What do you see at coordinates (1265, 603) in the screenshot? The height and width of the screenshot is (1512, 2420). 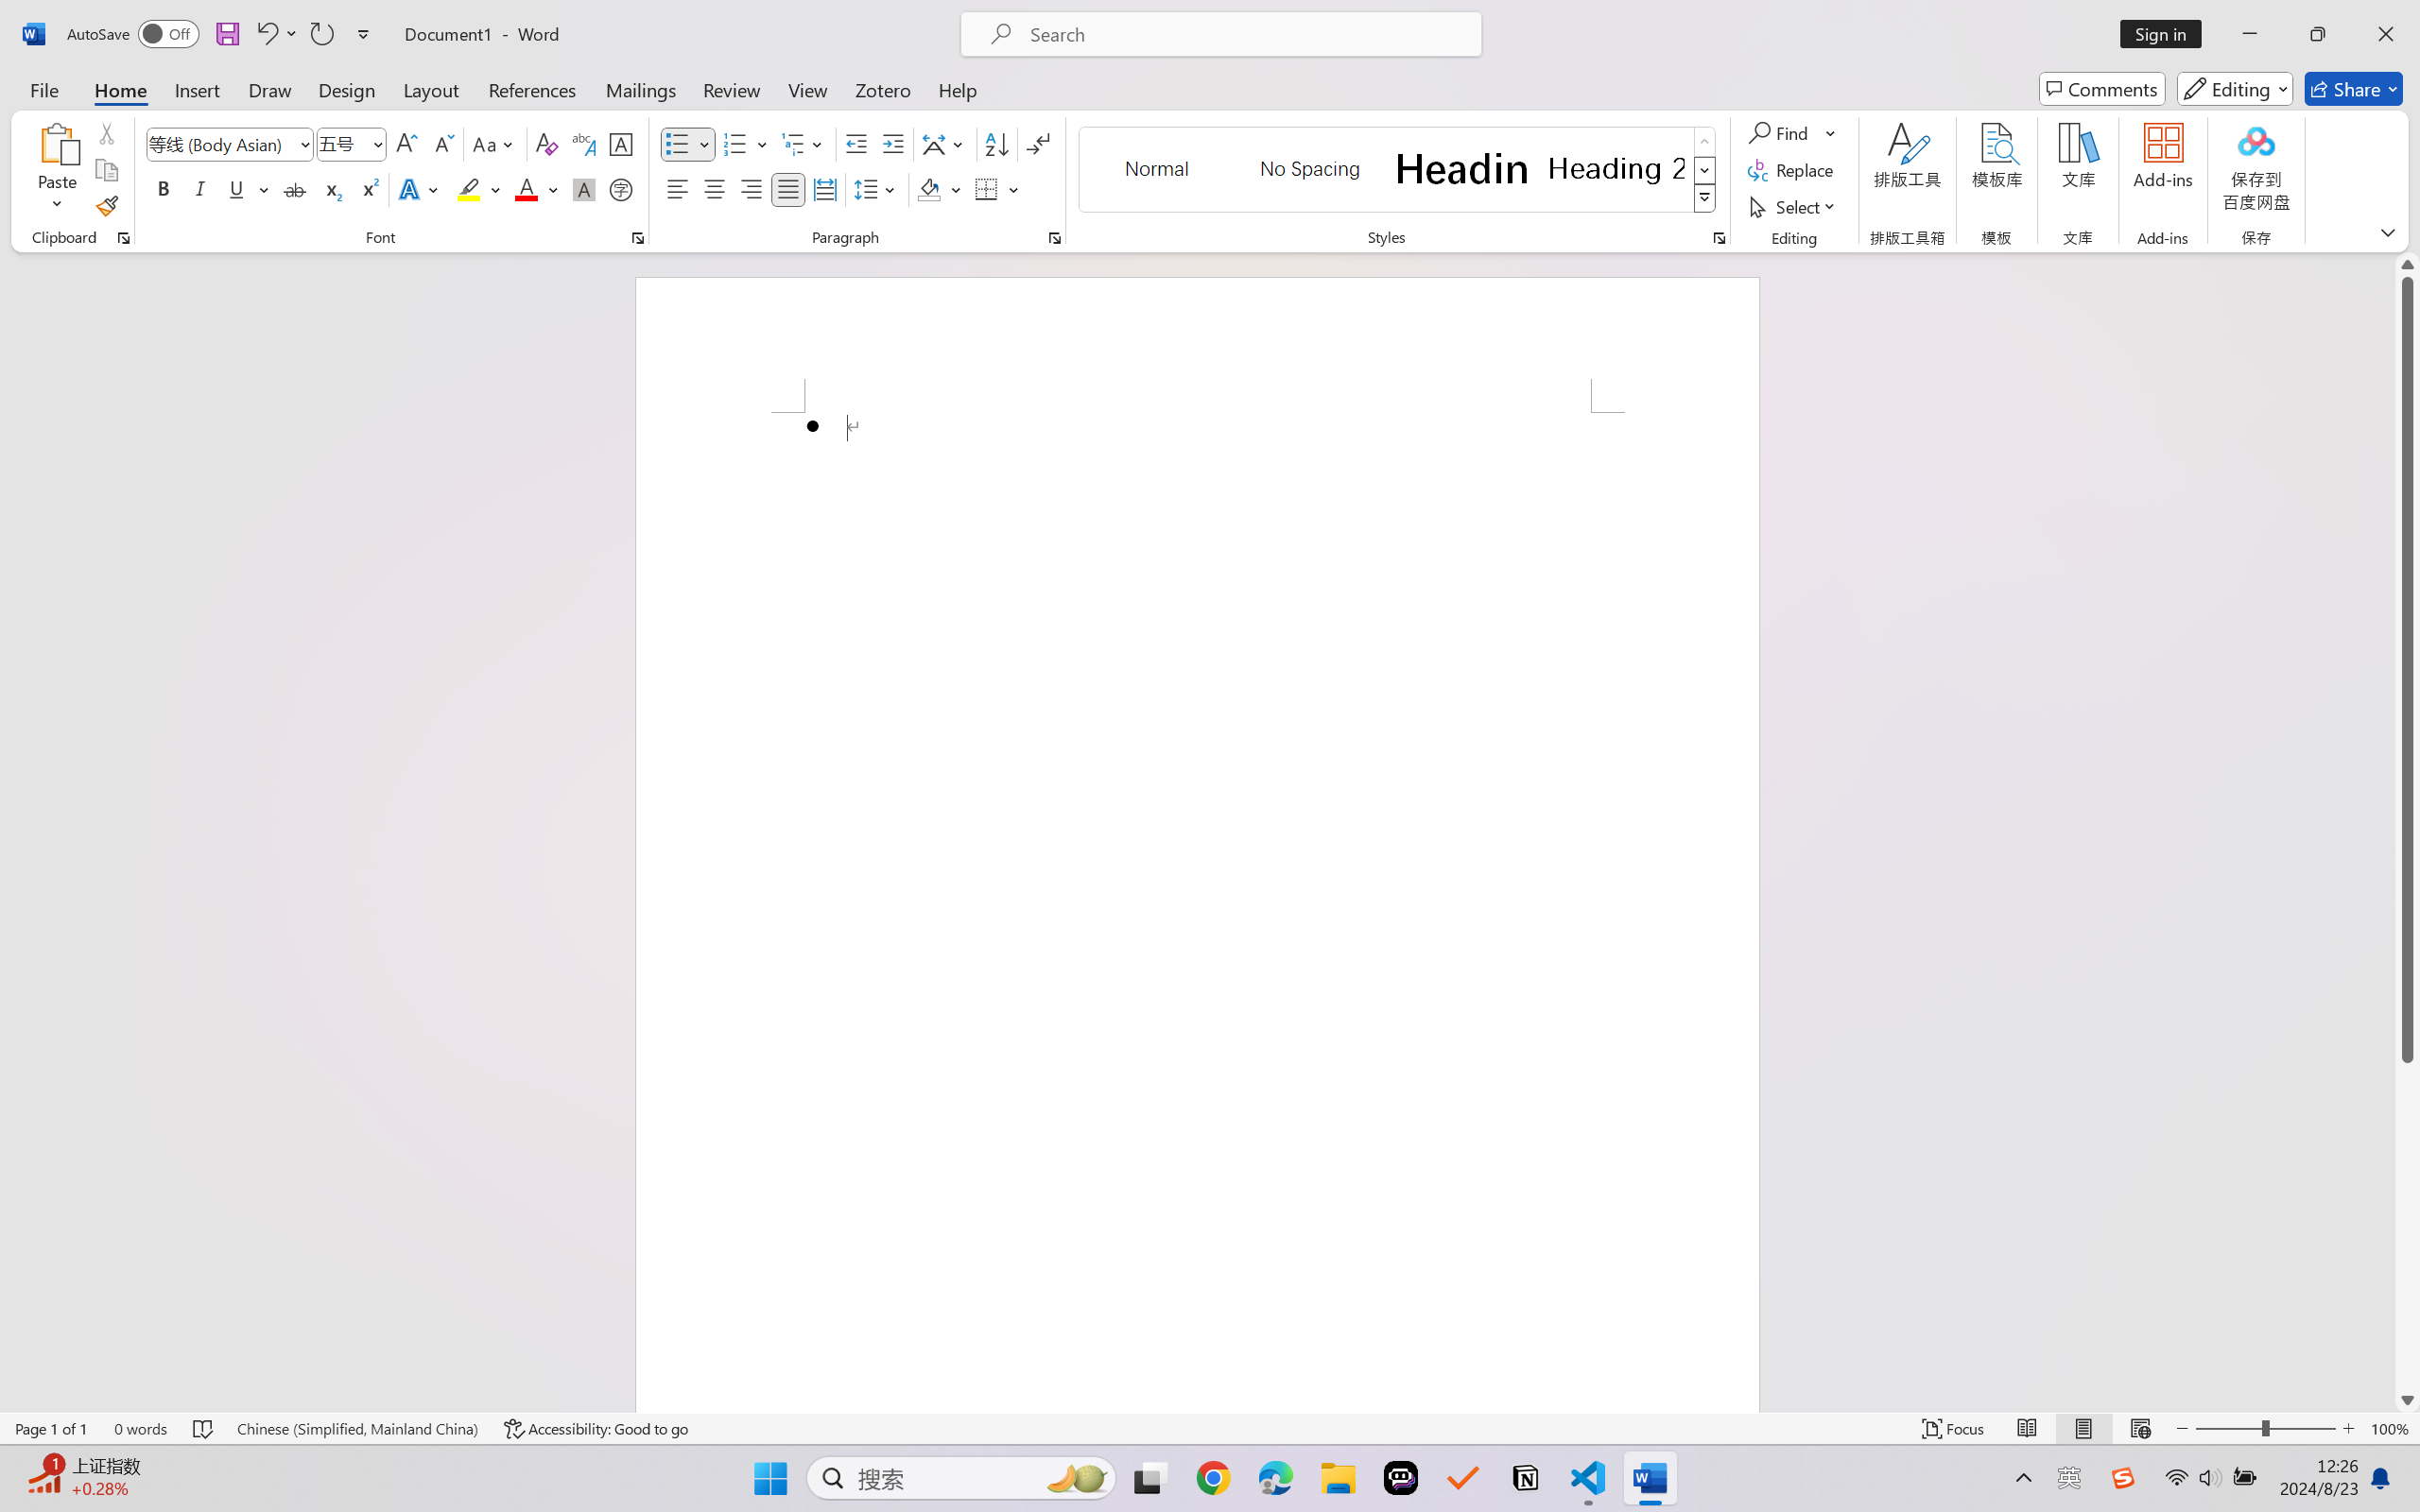 I see `Saved` at bounding box center [1265, 603].